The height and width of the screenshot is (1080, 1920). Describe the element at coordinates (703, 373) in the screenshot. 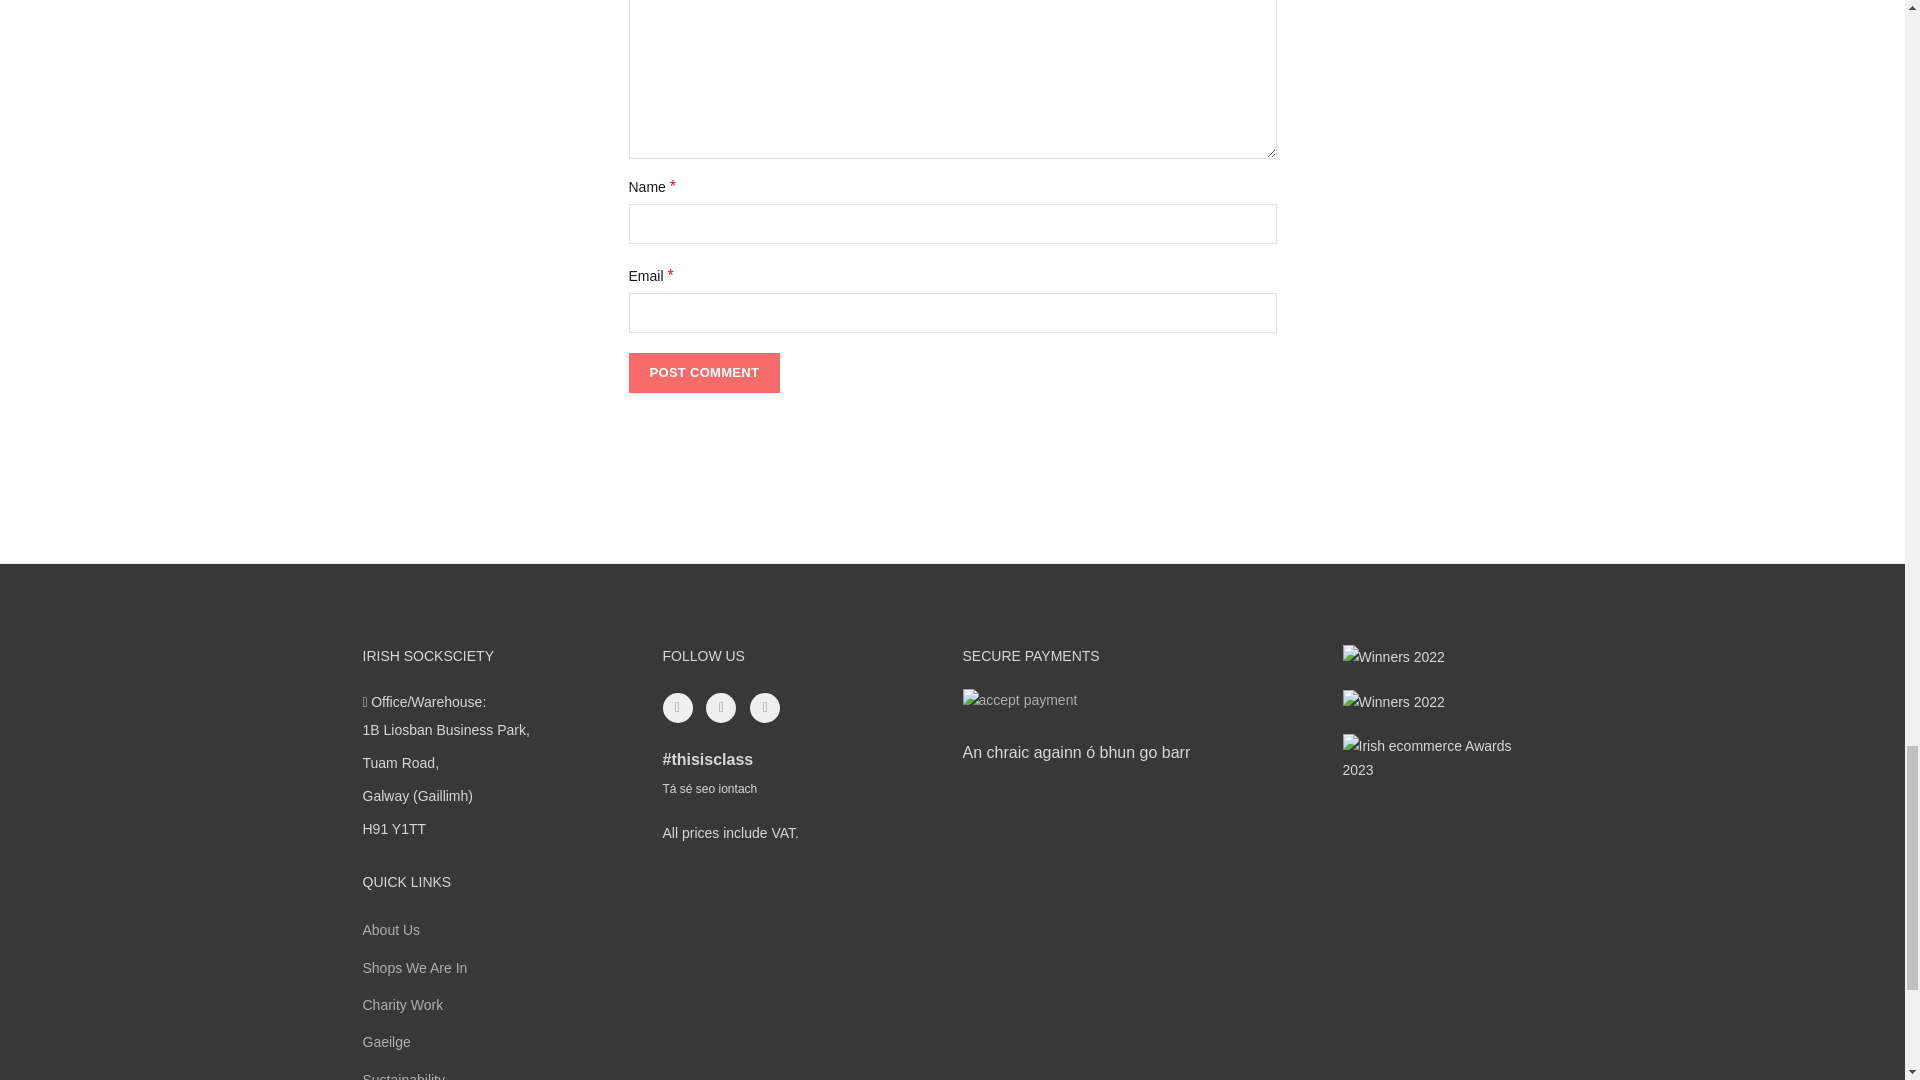

I see `Post Comment` at that location.